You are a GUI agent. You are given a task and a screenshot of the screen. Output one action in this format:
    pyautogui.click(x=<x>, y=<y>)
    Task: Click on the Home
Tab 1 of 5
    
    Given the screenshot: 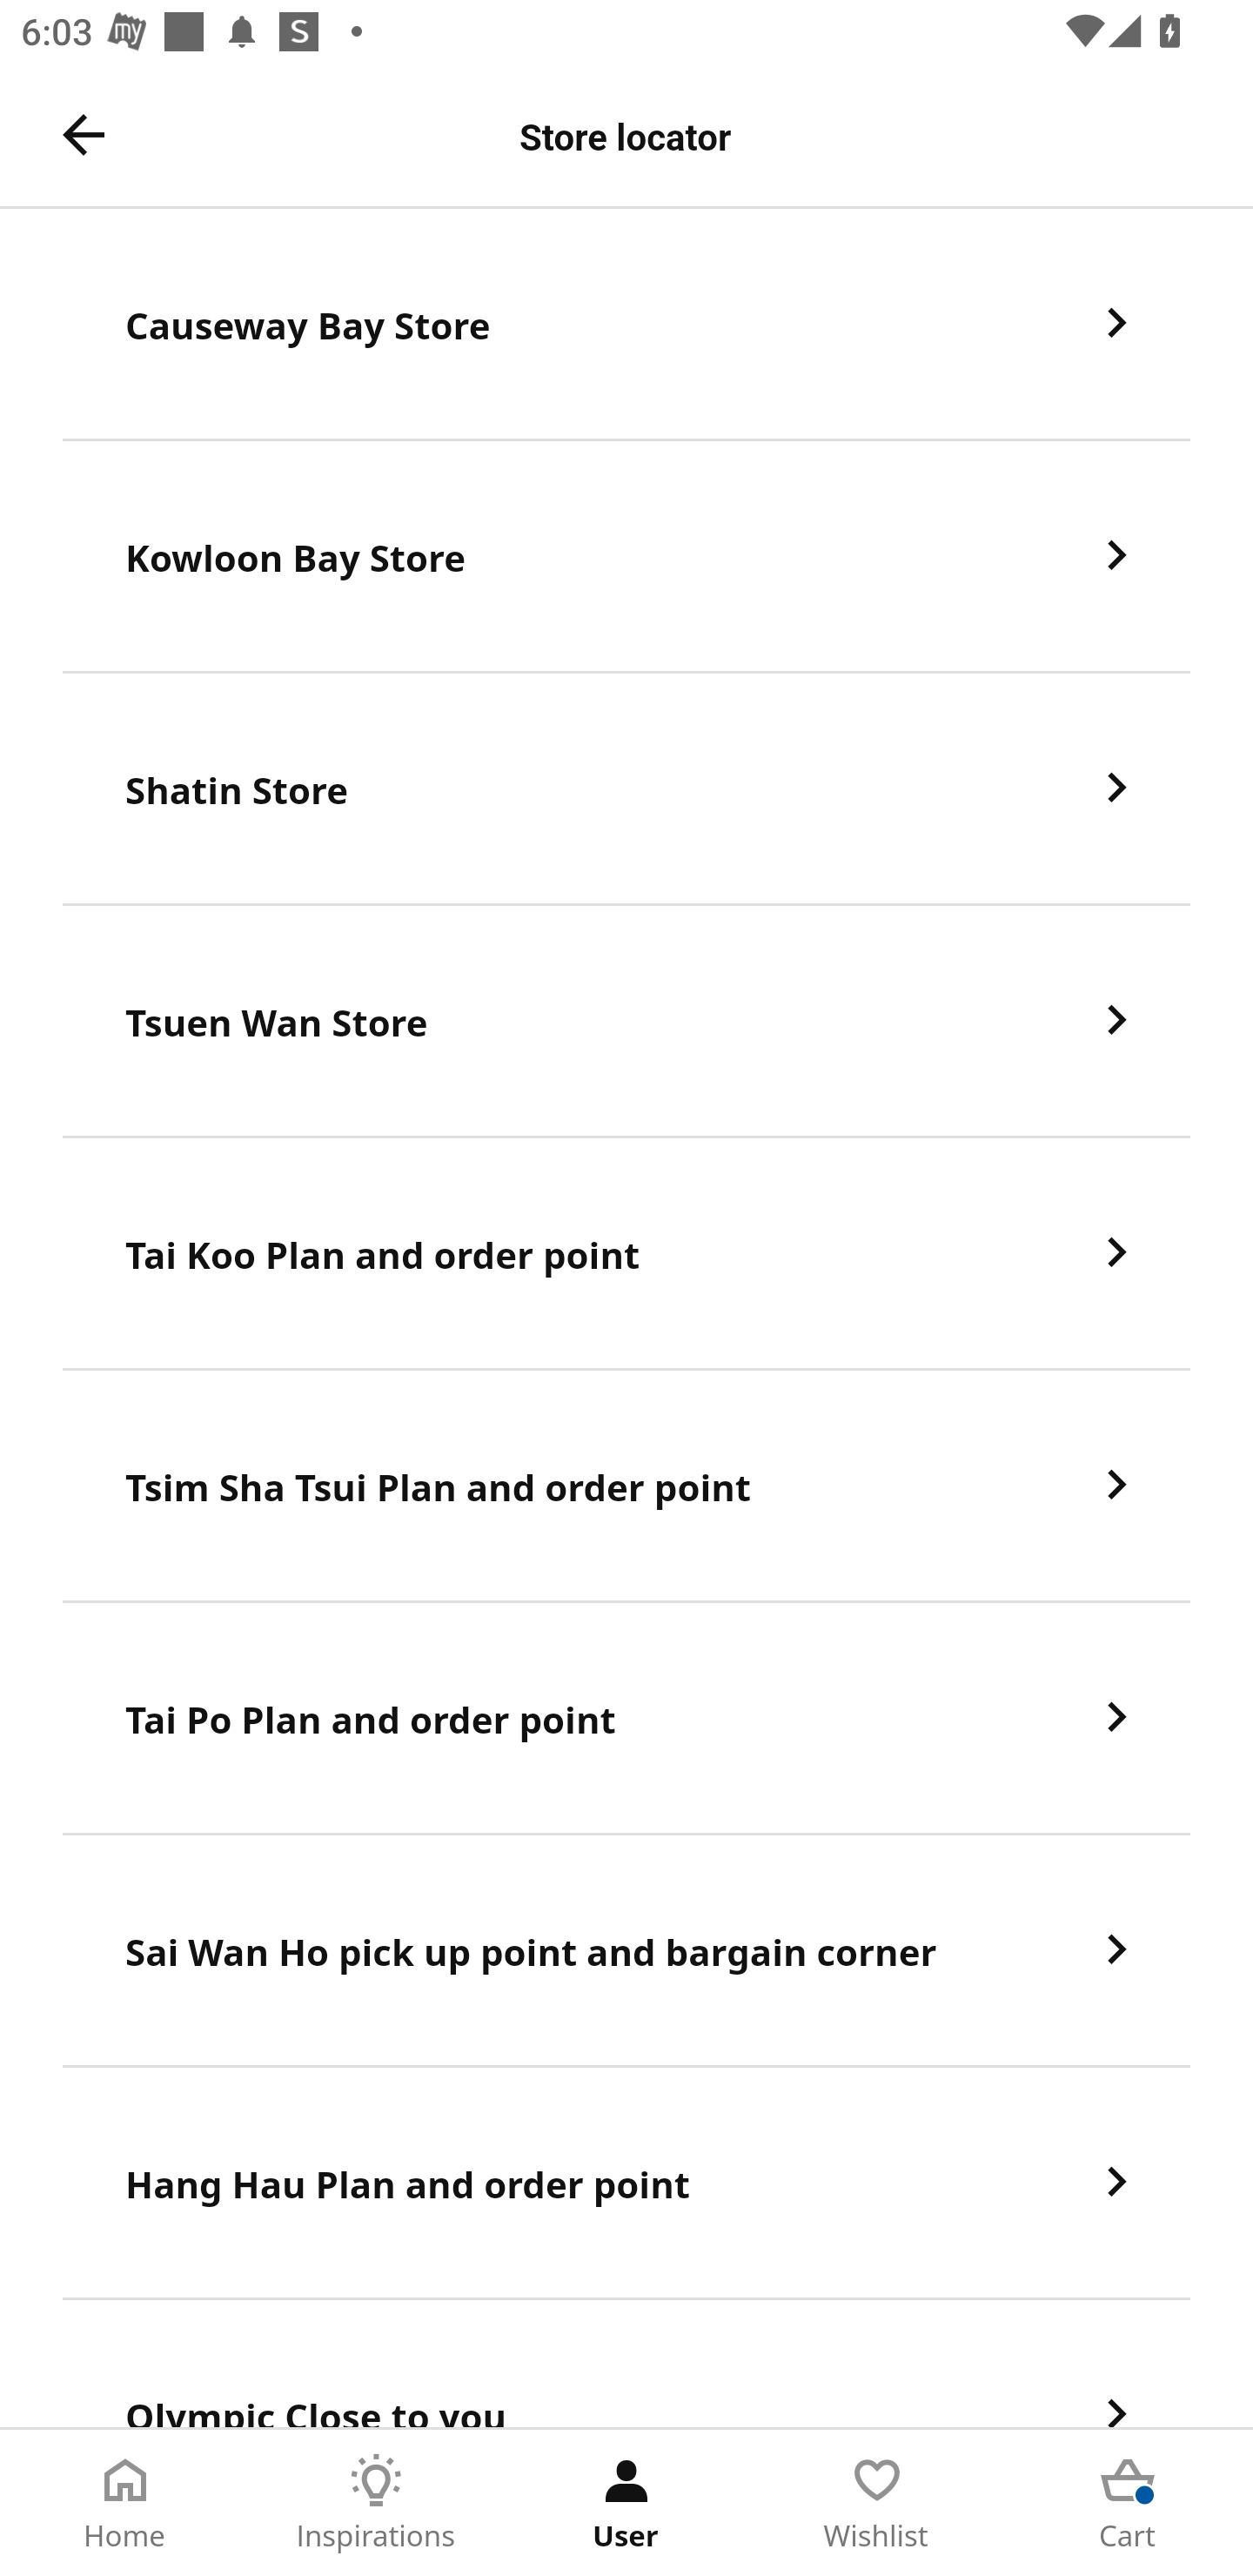 What is the action you would take?
    pyautogui.click(x=125, y=2503)
    